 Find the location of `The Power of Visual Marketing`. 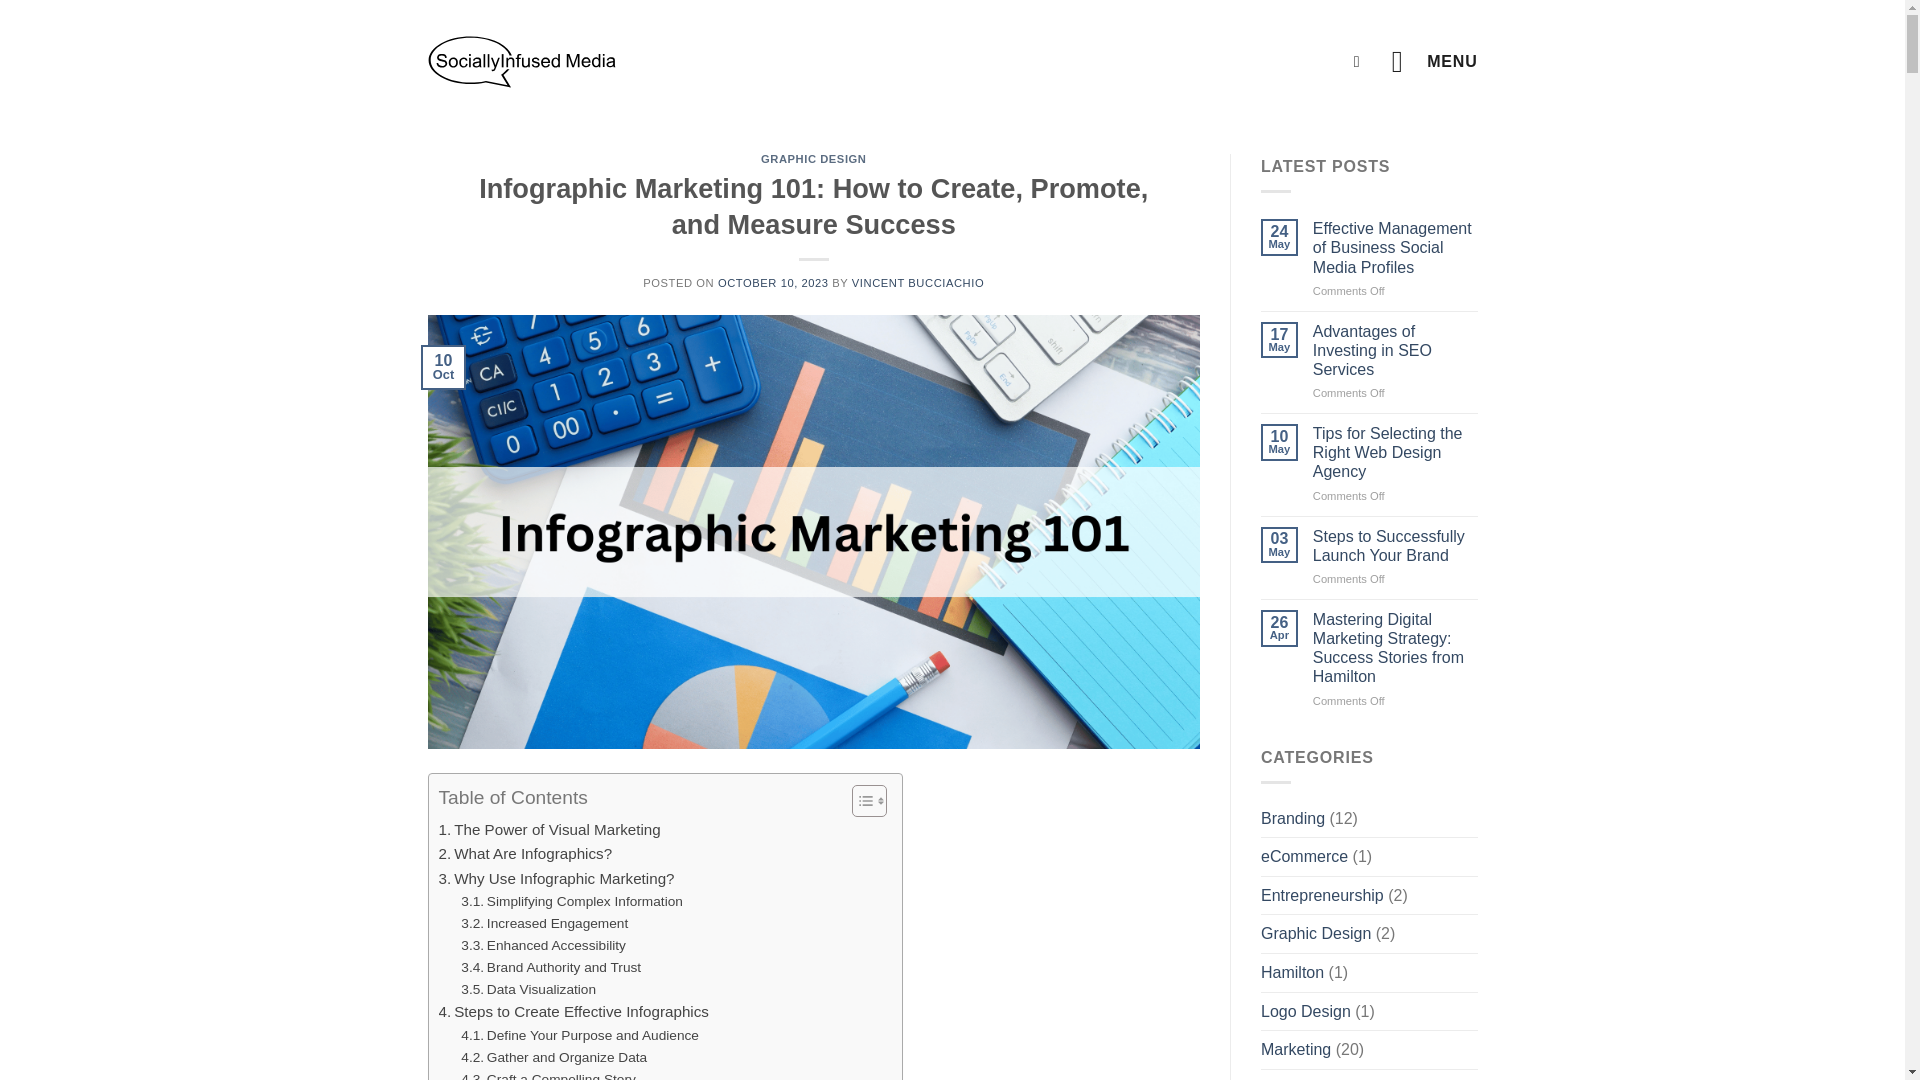

The Power of Visual Marketing is located at coordinates (548, 830).